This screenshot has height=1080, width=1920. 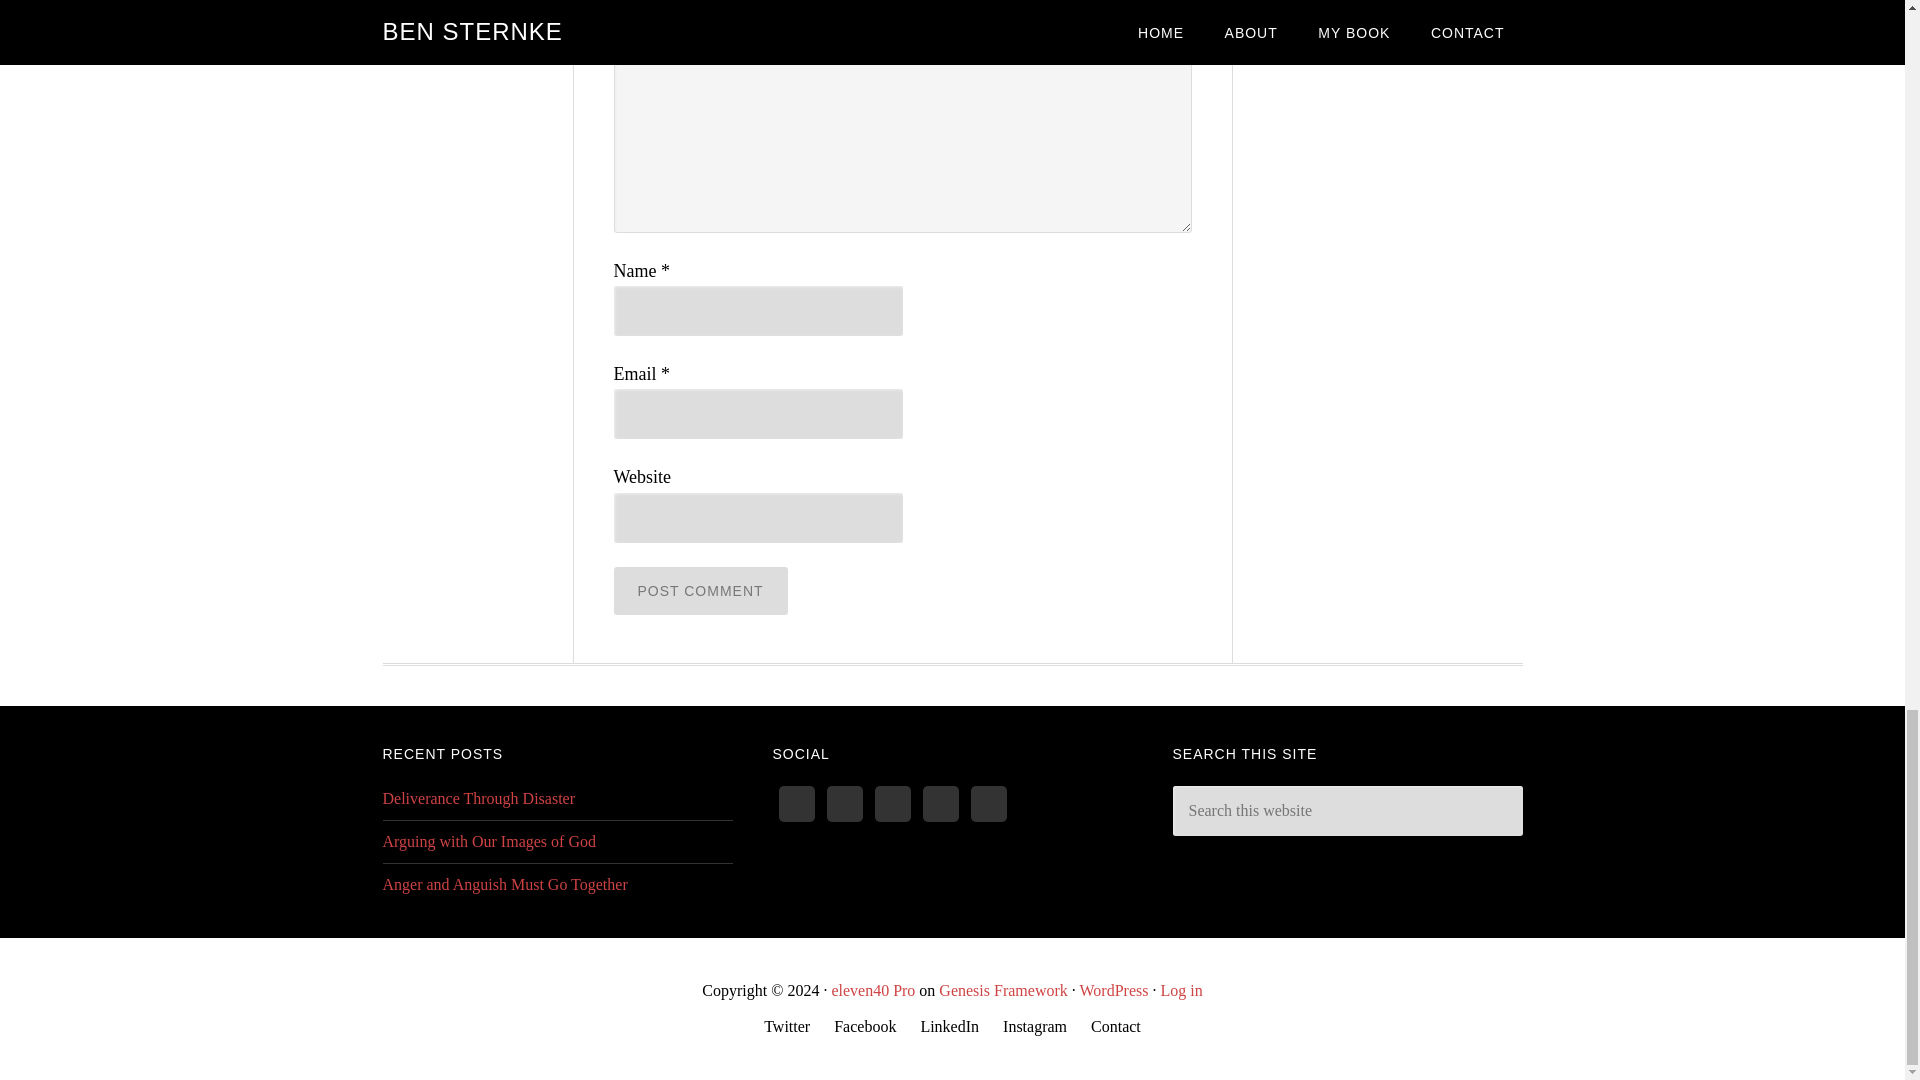 I want to click on Anger and Anguish Must Go Together, so click(x=504, y=884).